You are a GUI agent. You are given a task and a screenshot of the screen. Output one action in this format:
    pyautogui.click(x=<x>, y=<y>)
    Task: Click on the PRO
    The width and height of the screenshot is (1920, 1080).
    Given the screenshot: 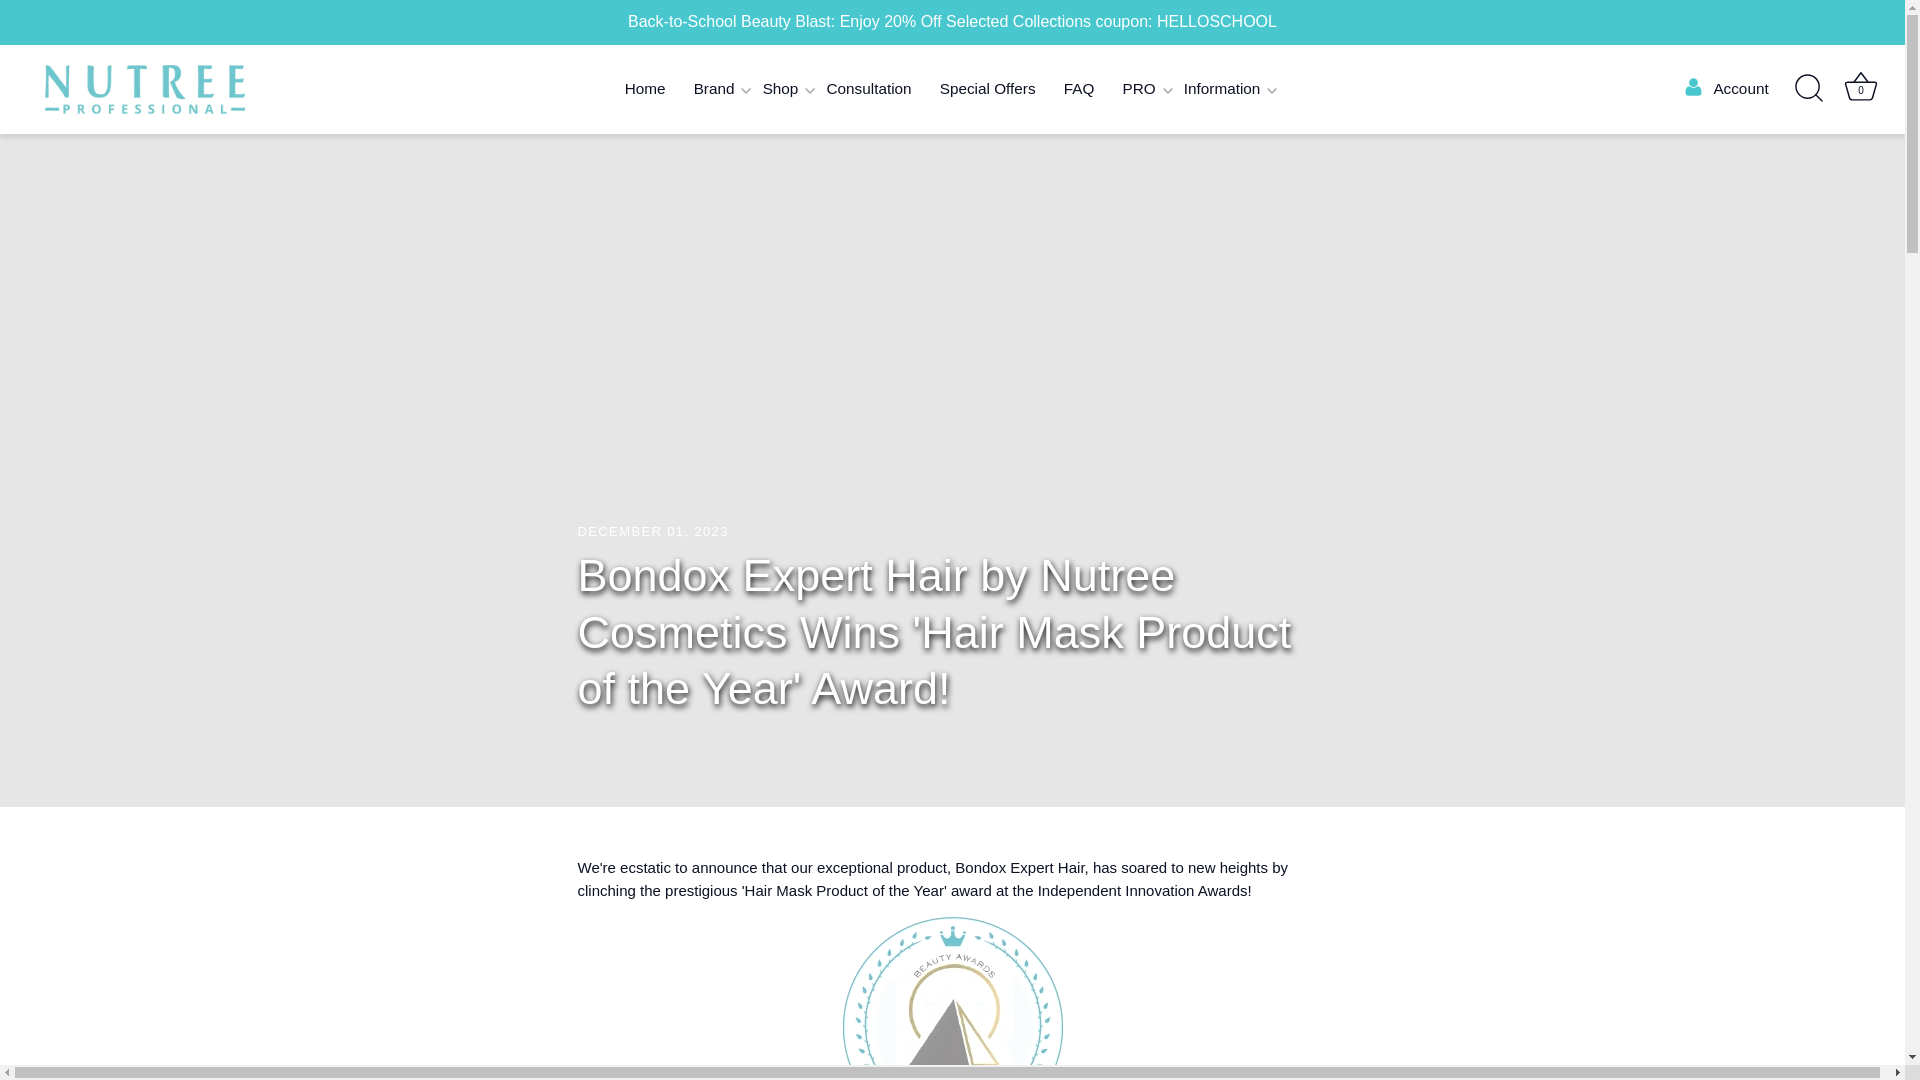 What is the action you would take?
    pyautogui.click(x=1138, y=90)
    